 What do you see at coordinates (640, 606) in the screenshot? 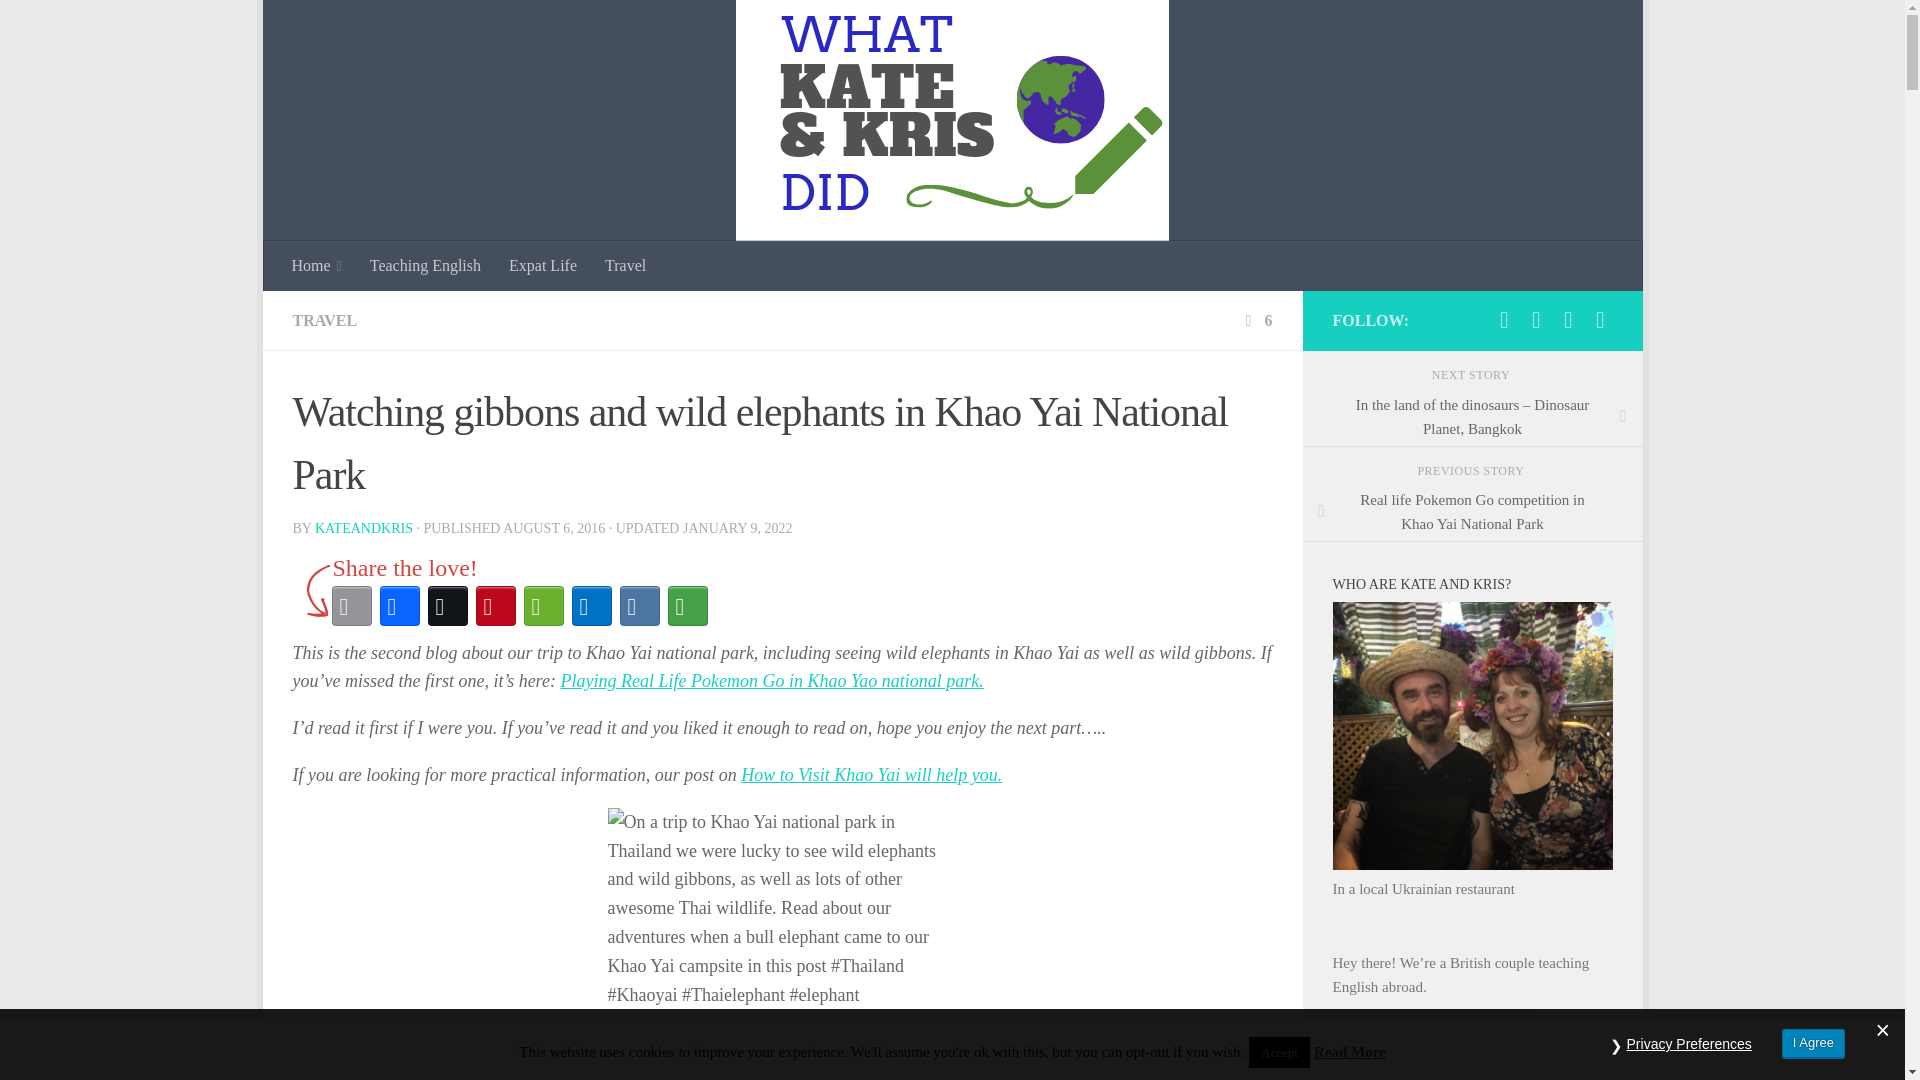
I see `VK` at bounding box center [640, 606].